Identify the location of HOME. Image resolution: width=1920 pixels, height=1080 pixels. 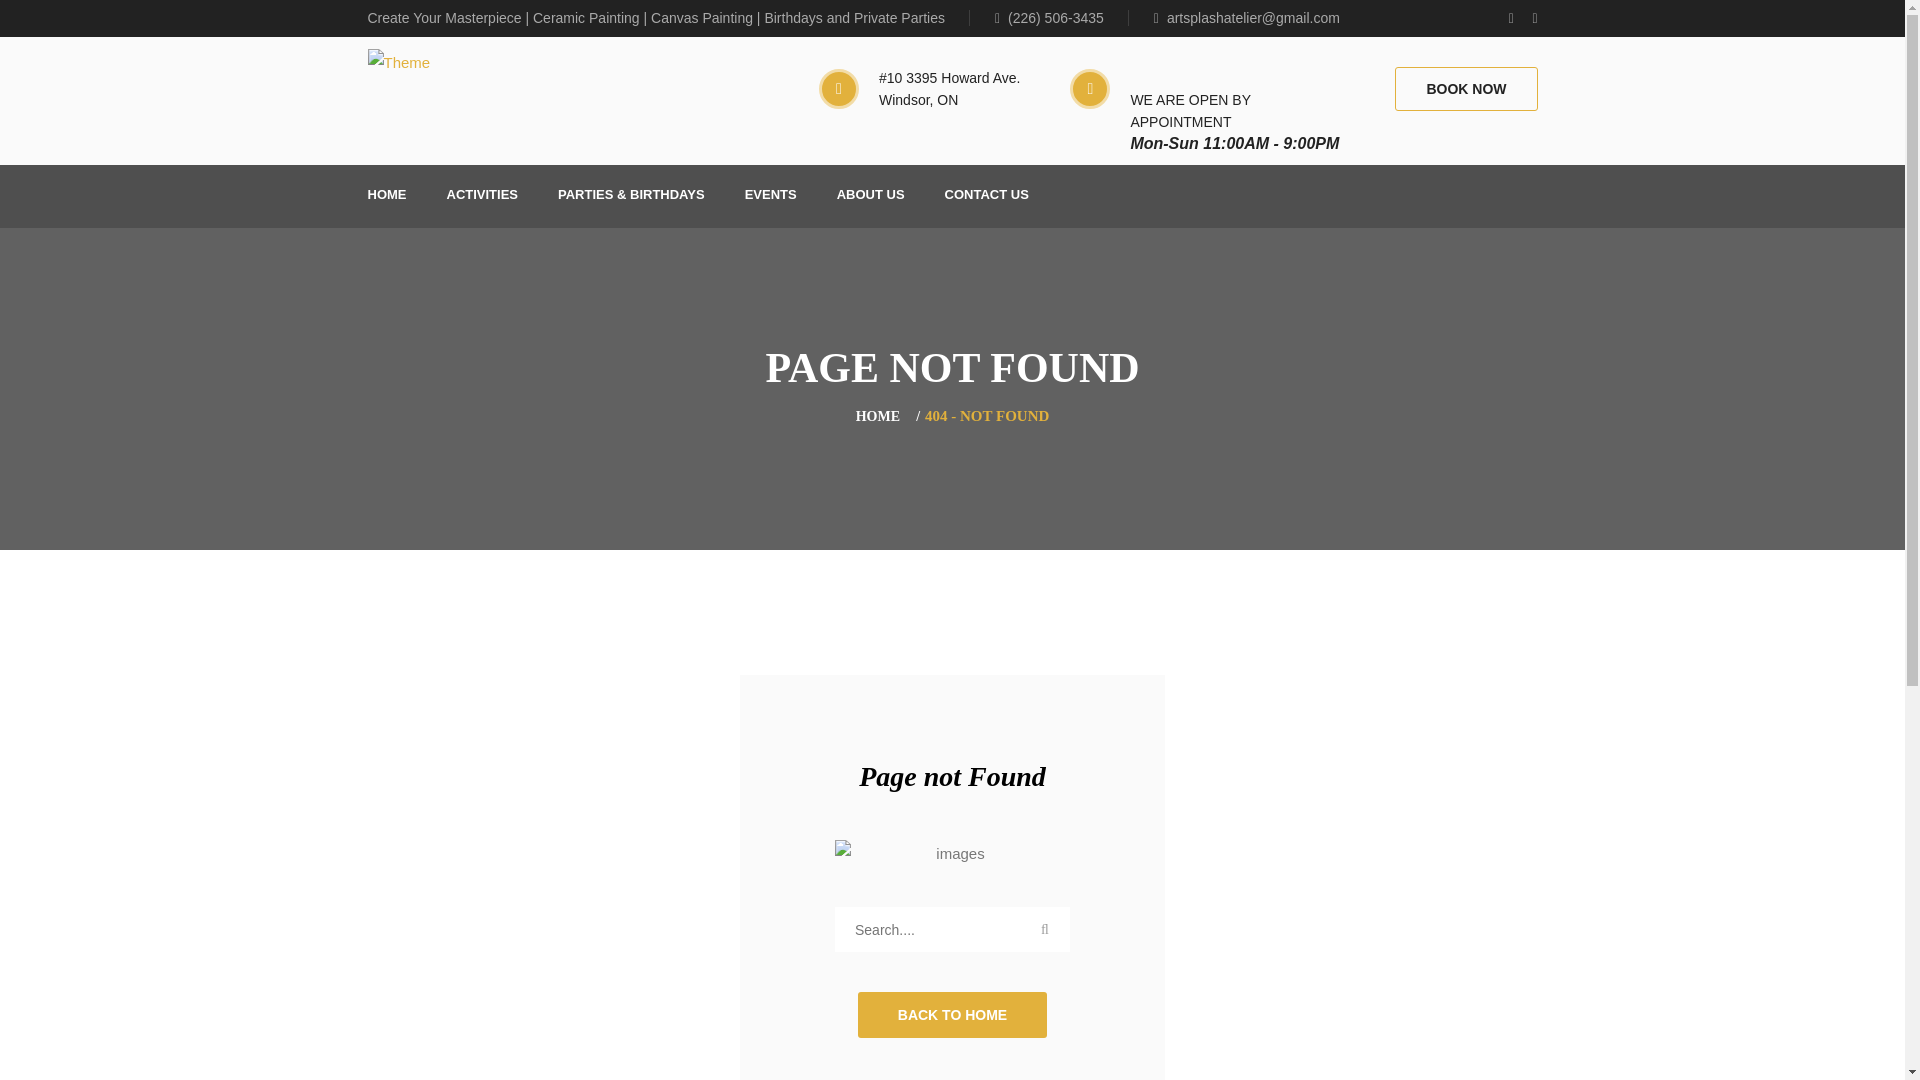
(388, 196).